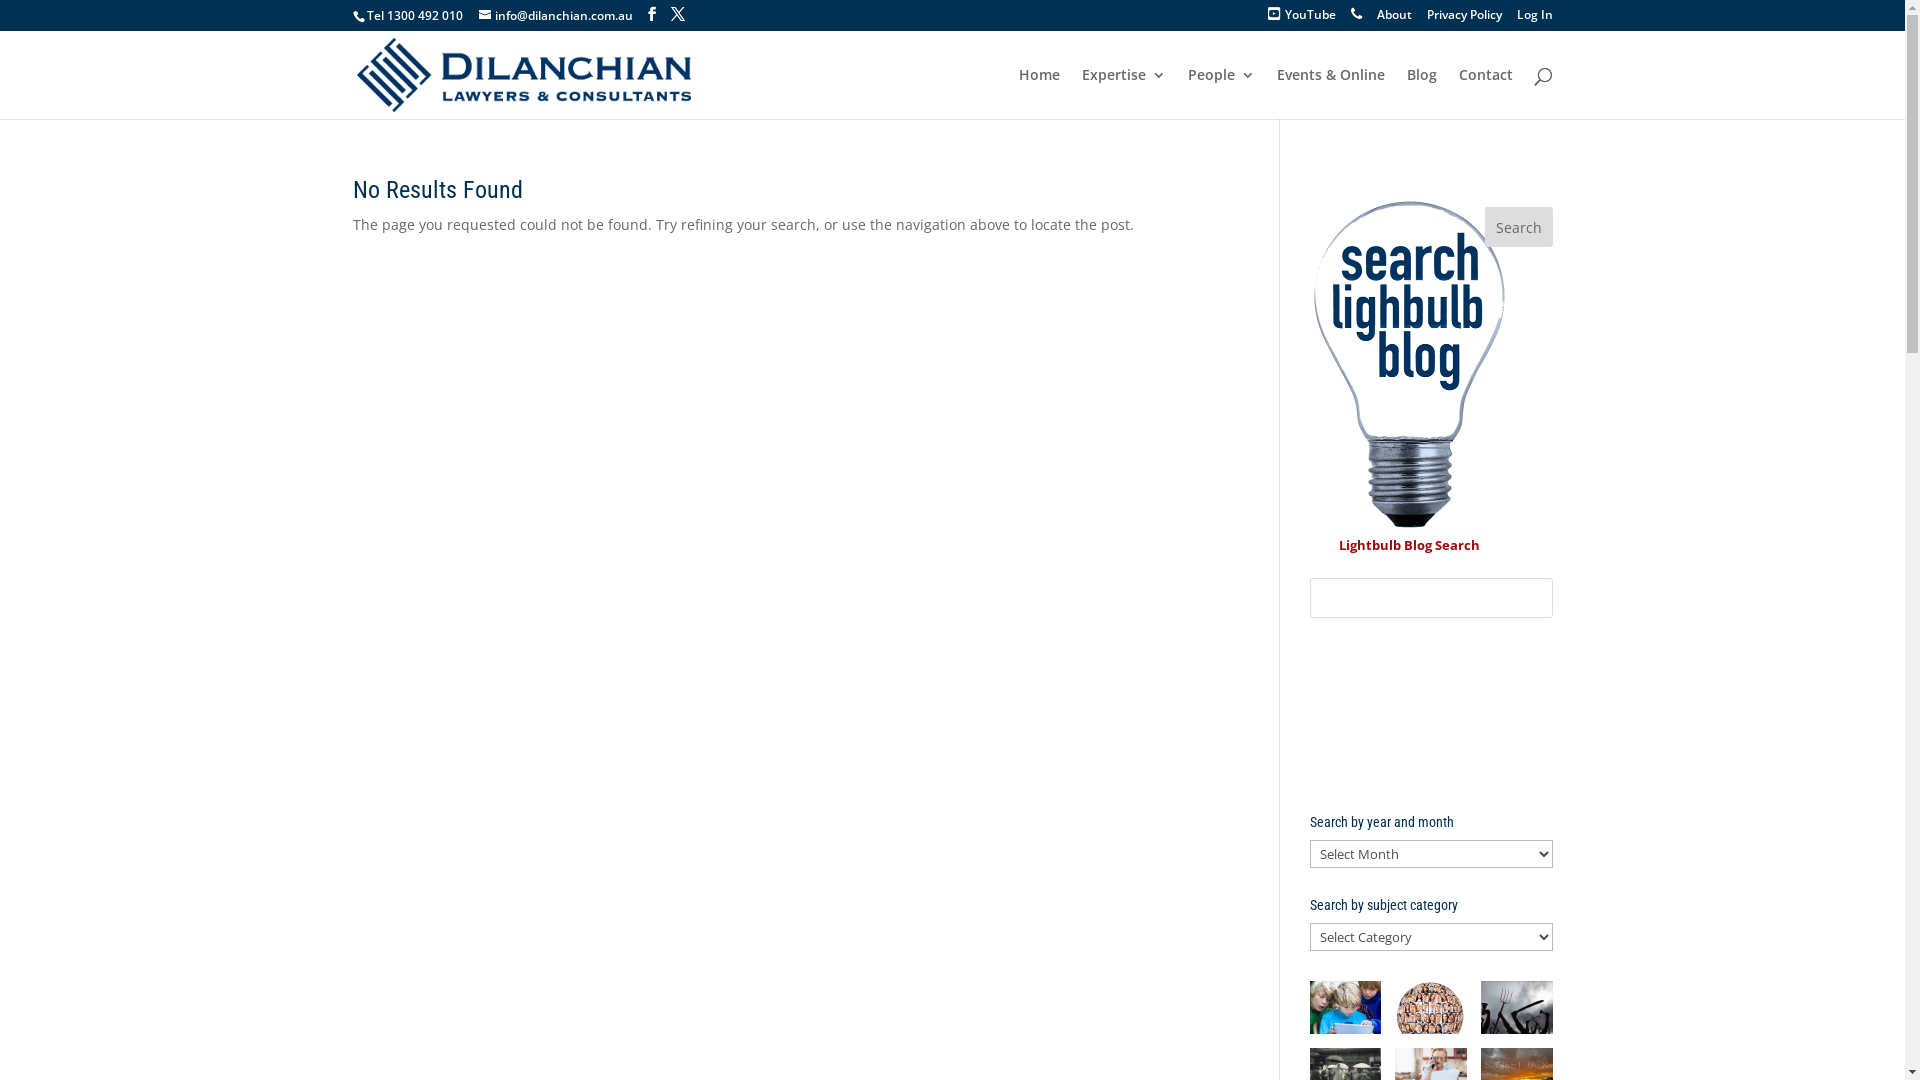 The width and height of the screenshot is (1920, 1080). What do you see at coordinates (1485, 94) in the screenshot?
I see `Contact` at bounding box center [1485, 94].